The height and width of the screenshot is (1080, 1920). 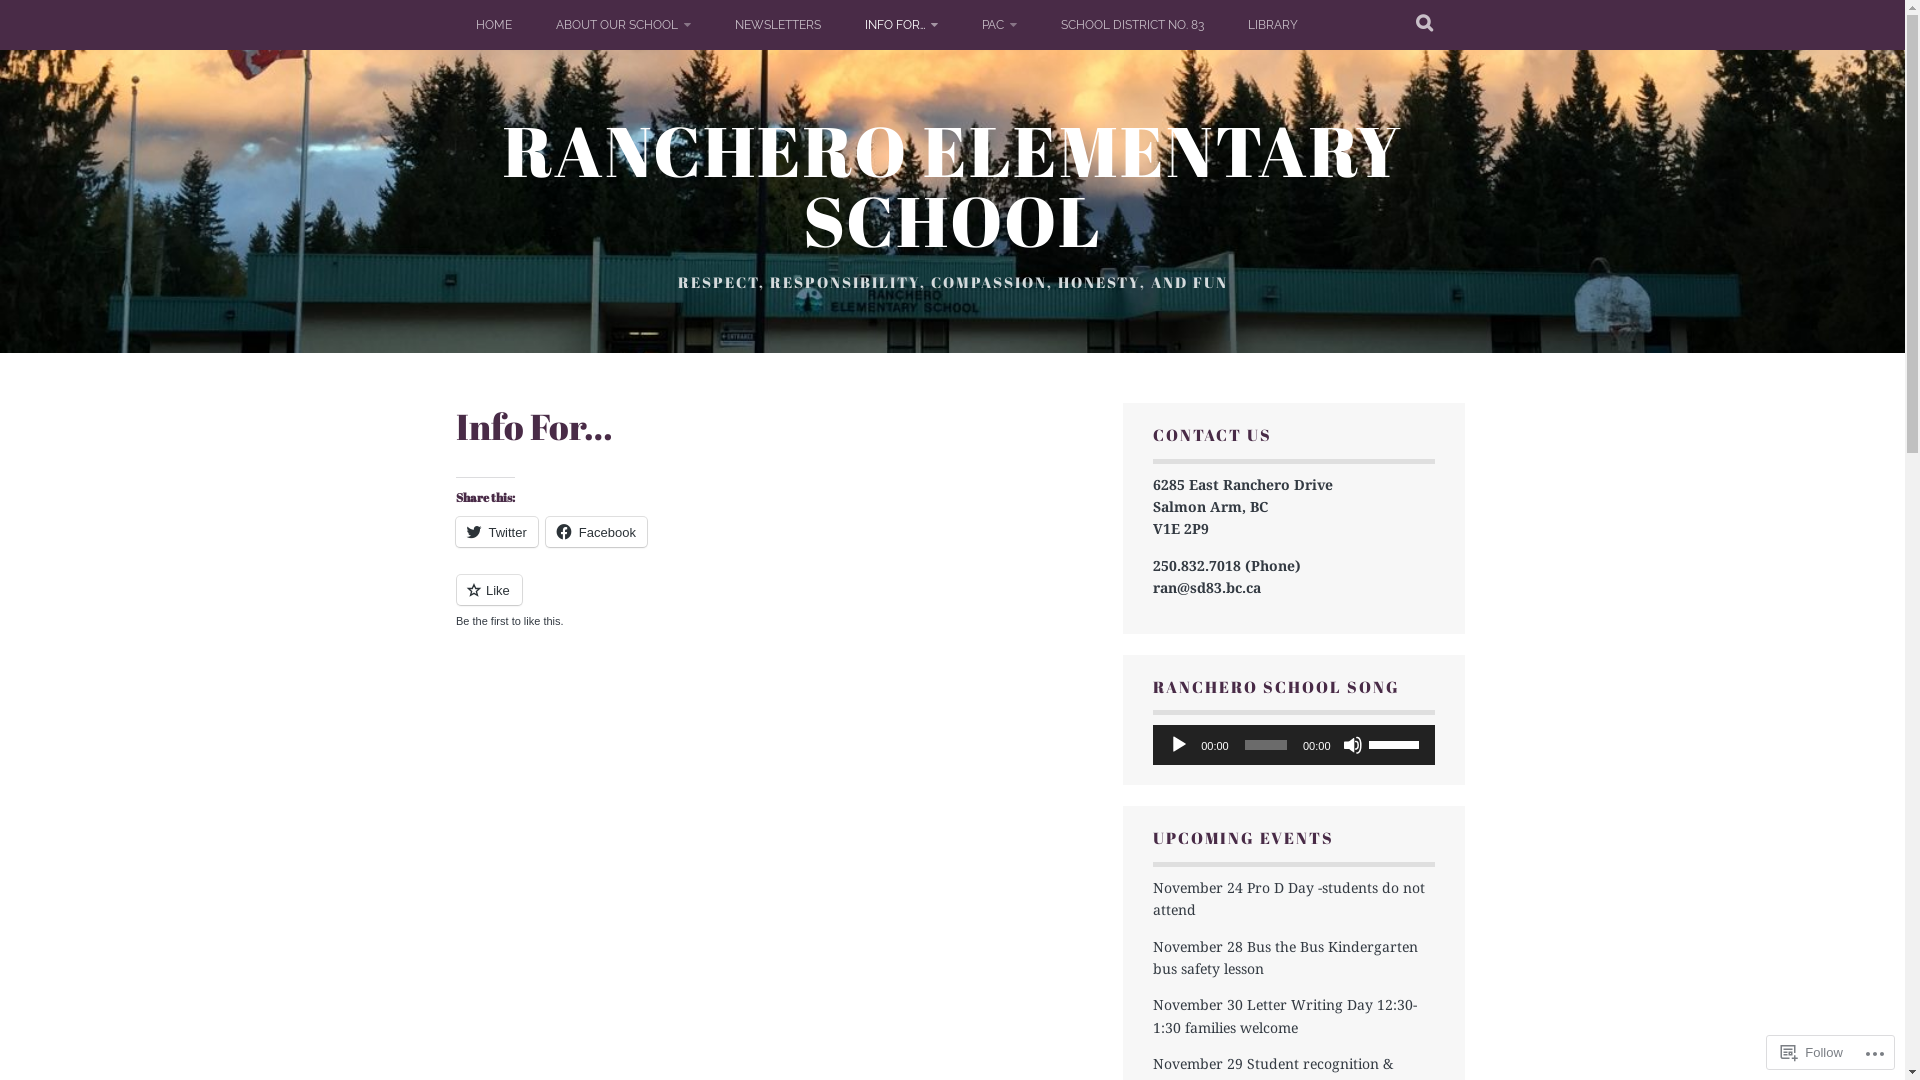 What do you see at coordinates (1132, 25) in the screenshot?
I see `SCHOOL DISTRICT NO. 83` at bounding box center [1132, 25].